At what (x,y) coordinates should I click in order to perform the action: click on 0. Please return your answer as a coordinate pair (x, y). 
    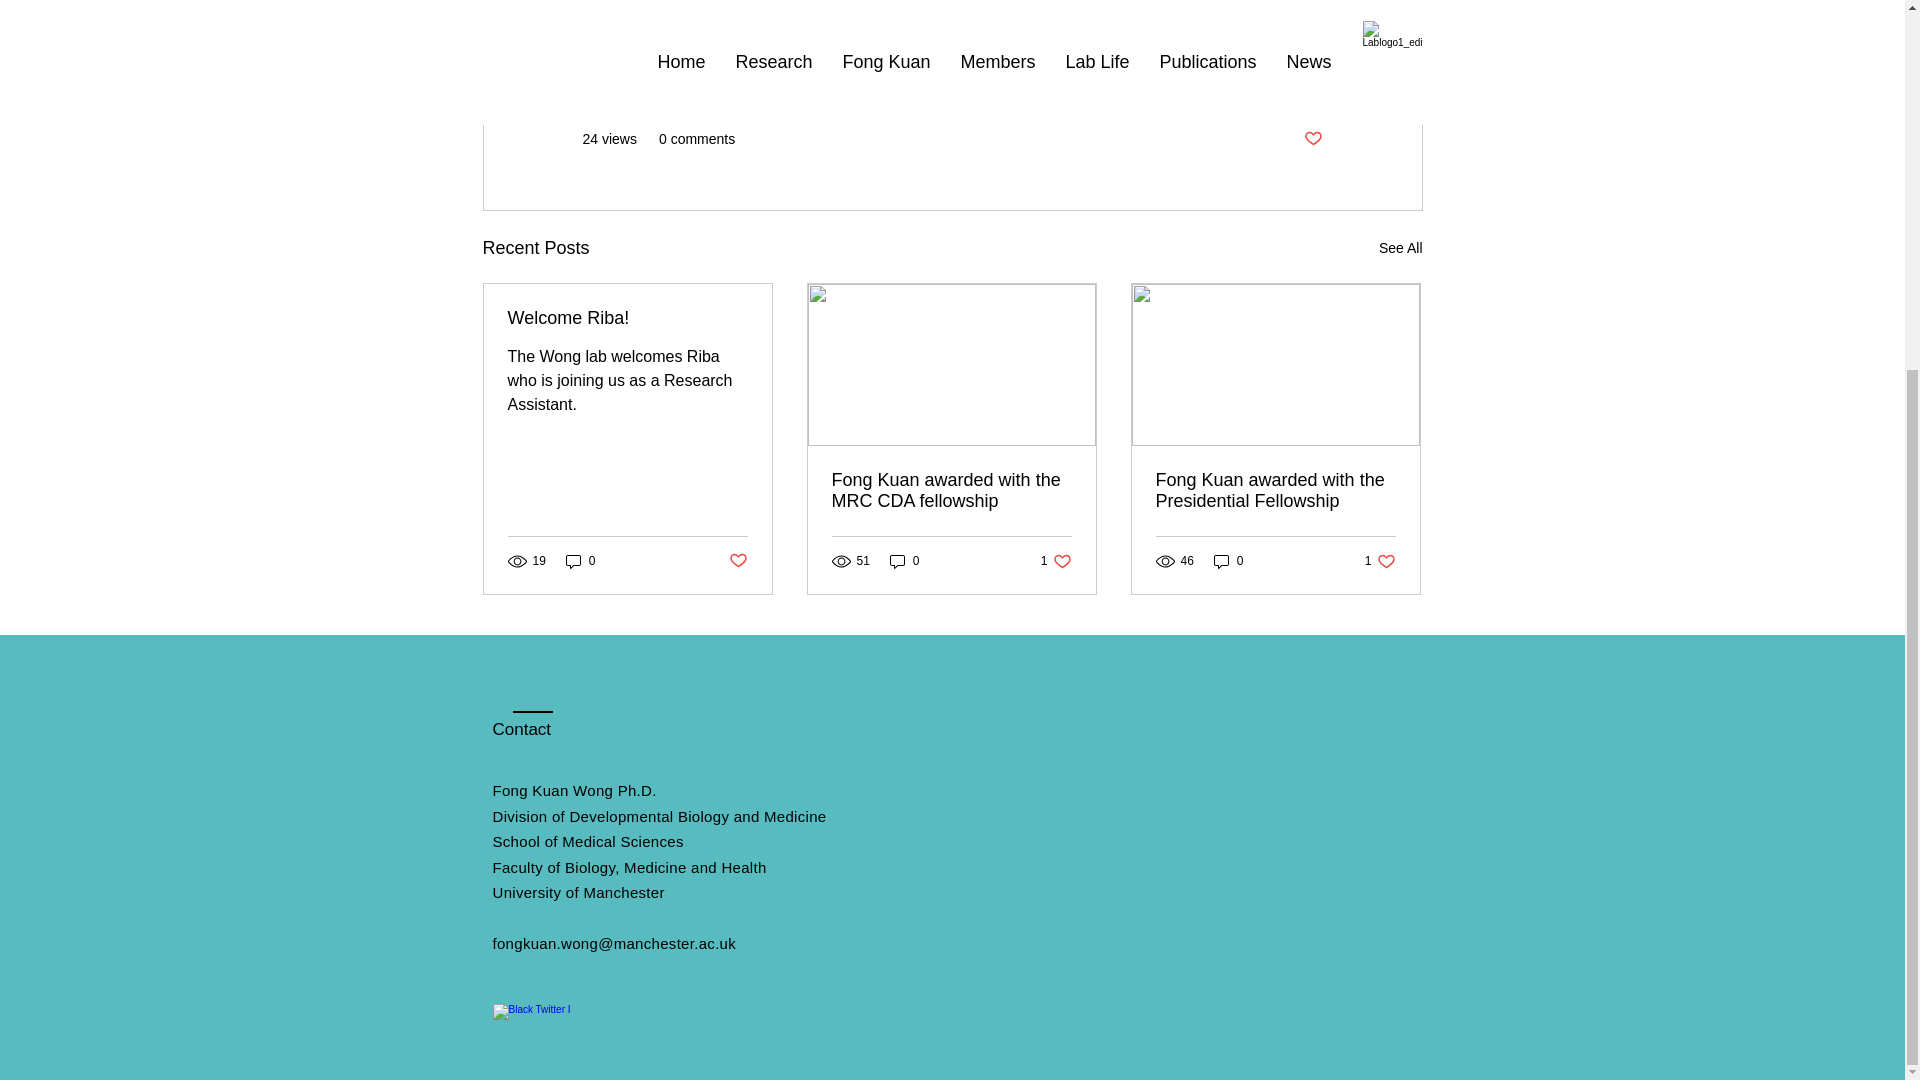
    Looking at the image, I should click on (904, 560).